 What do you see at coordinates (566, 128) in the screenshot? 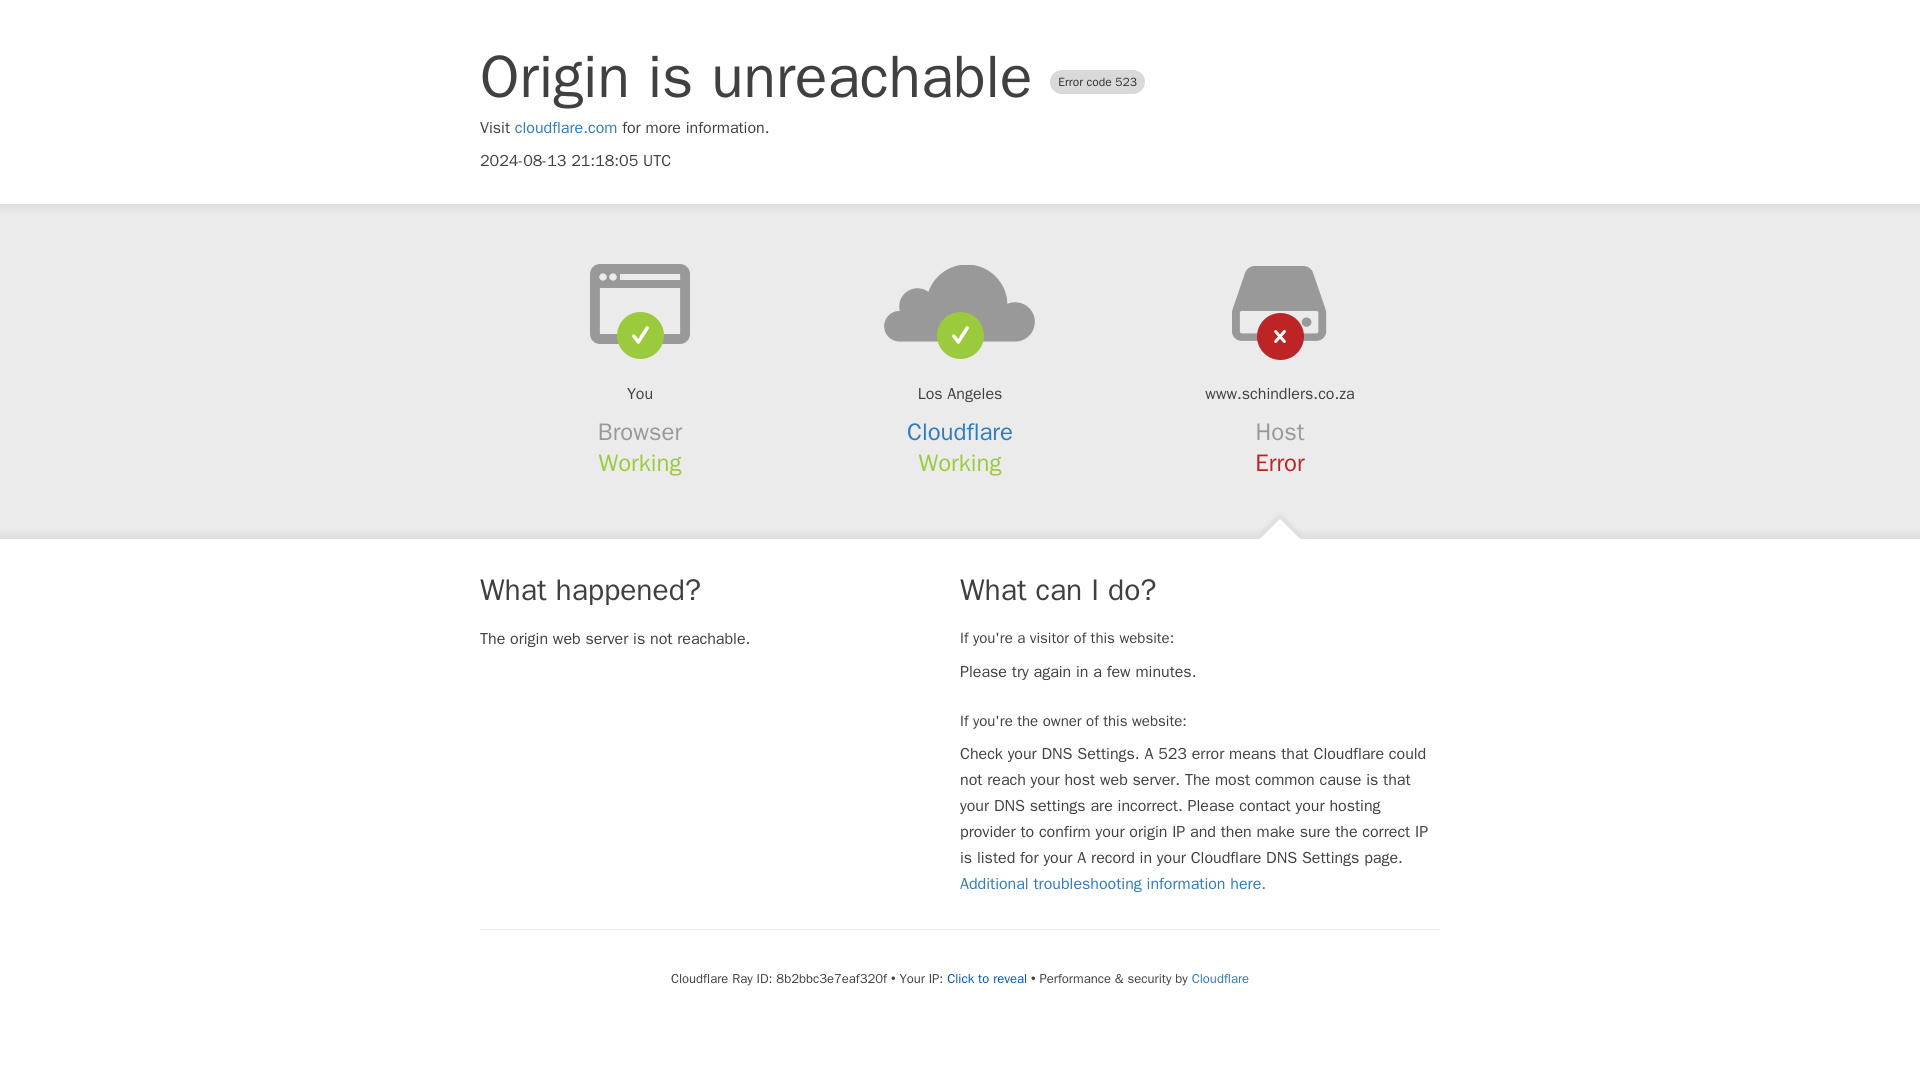
I see `cloudflare.com` at bounding box center [566, 128].